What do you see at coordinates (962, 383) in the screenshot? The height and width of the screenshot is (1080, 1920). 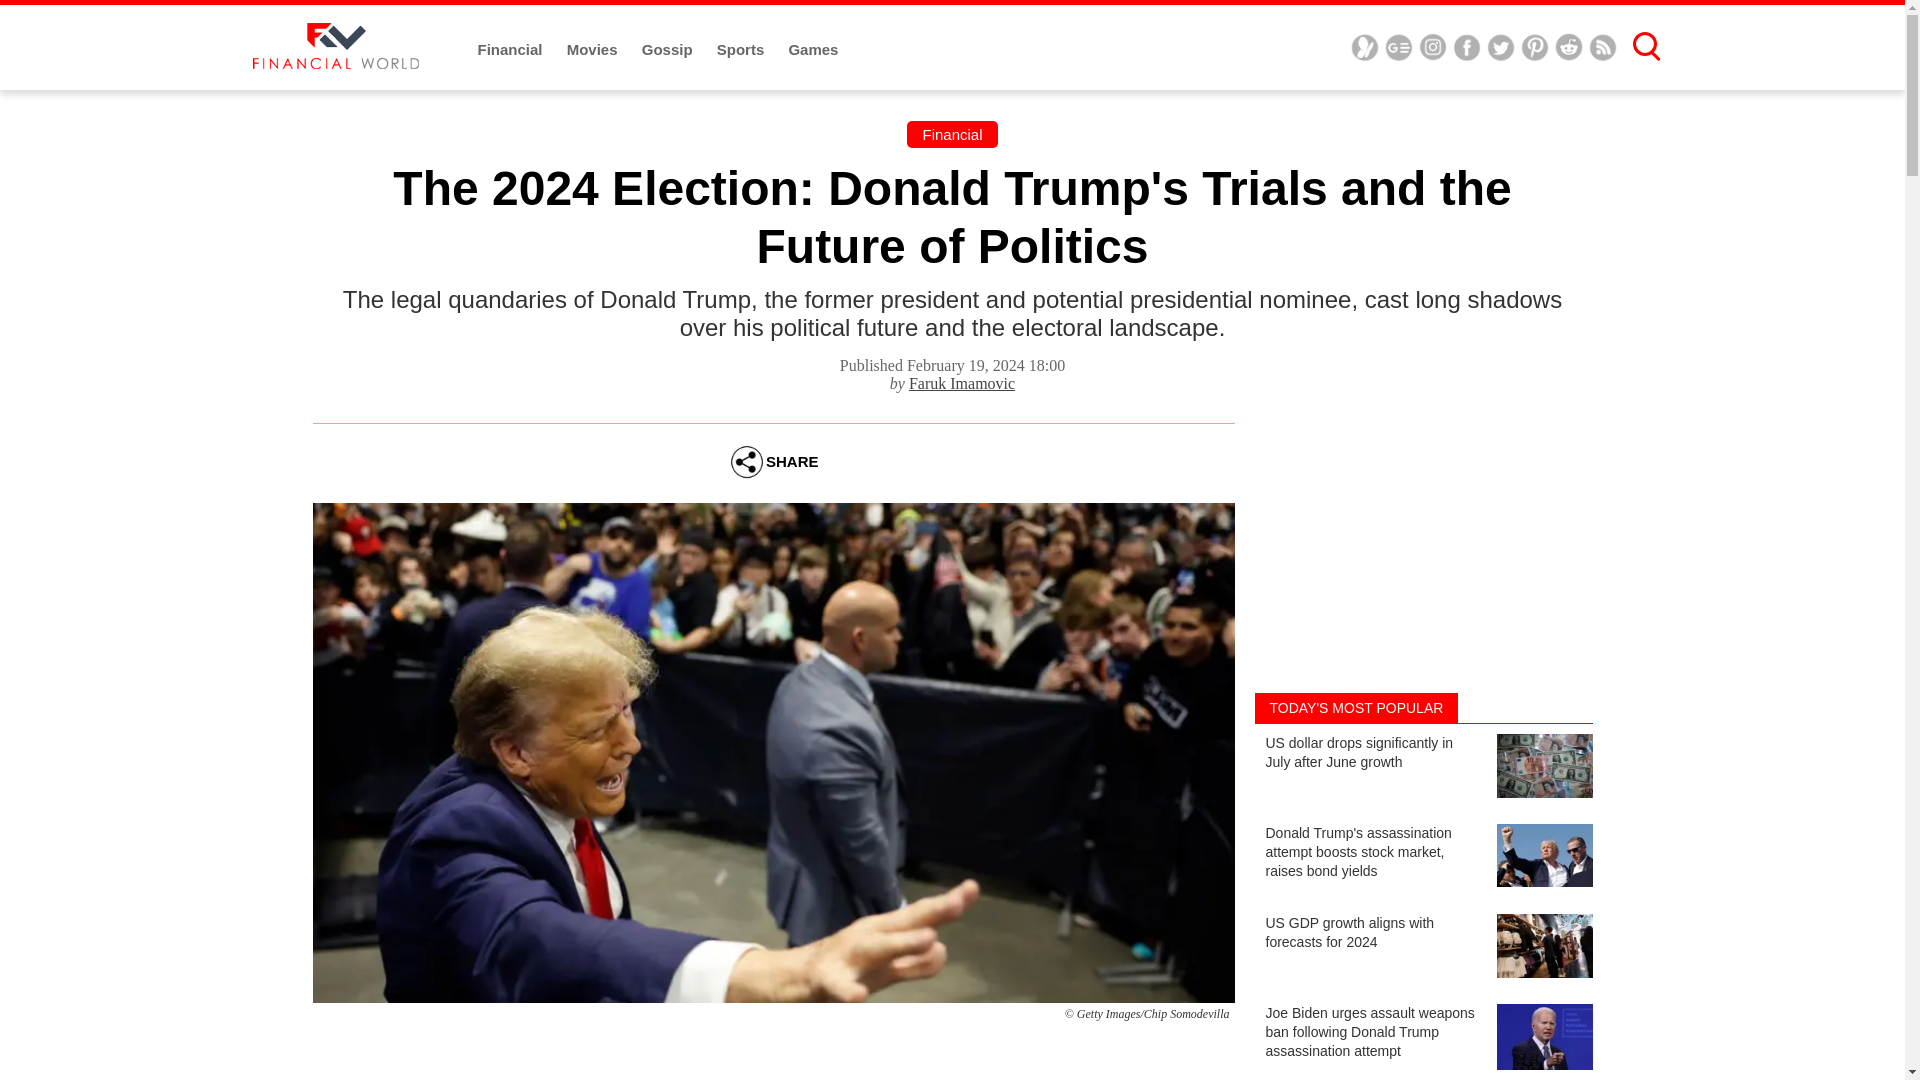 I see `Faruk Imamovic` at bounding box center [962, 383].